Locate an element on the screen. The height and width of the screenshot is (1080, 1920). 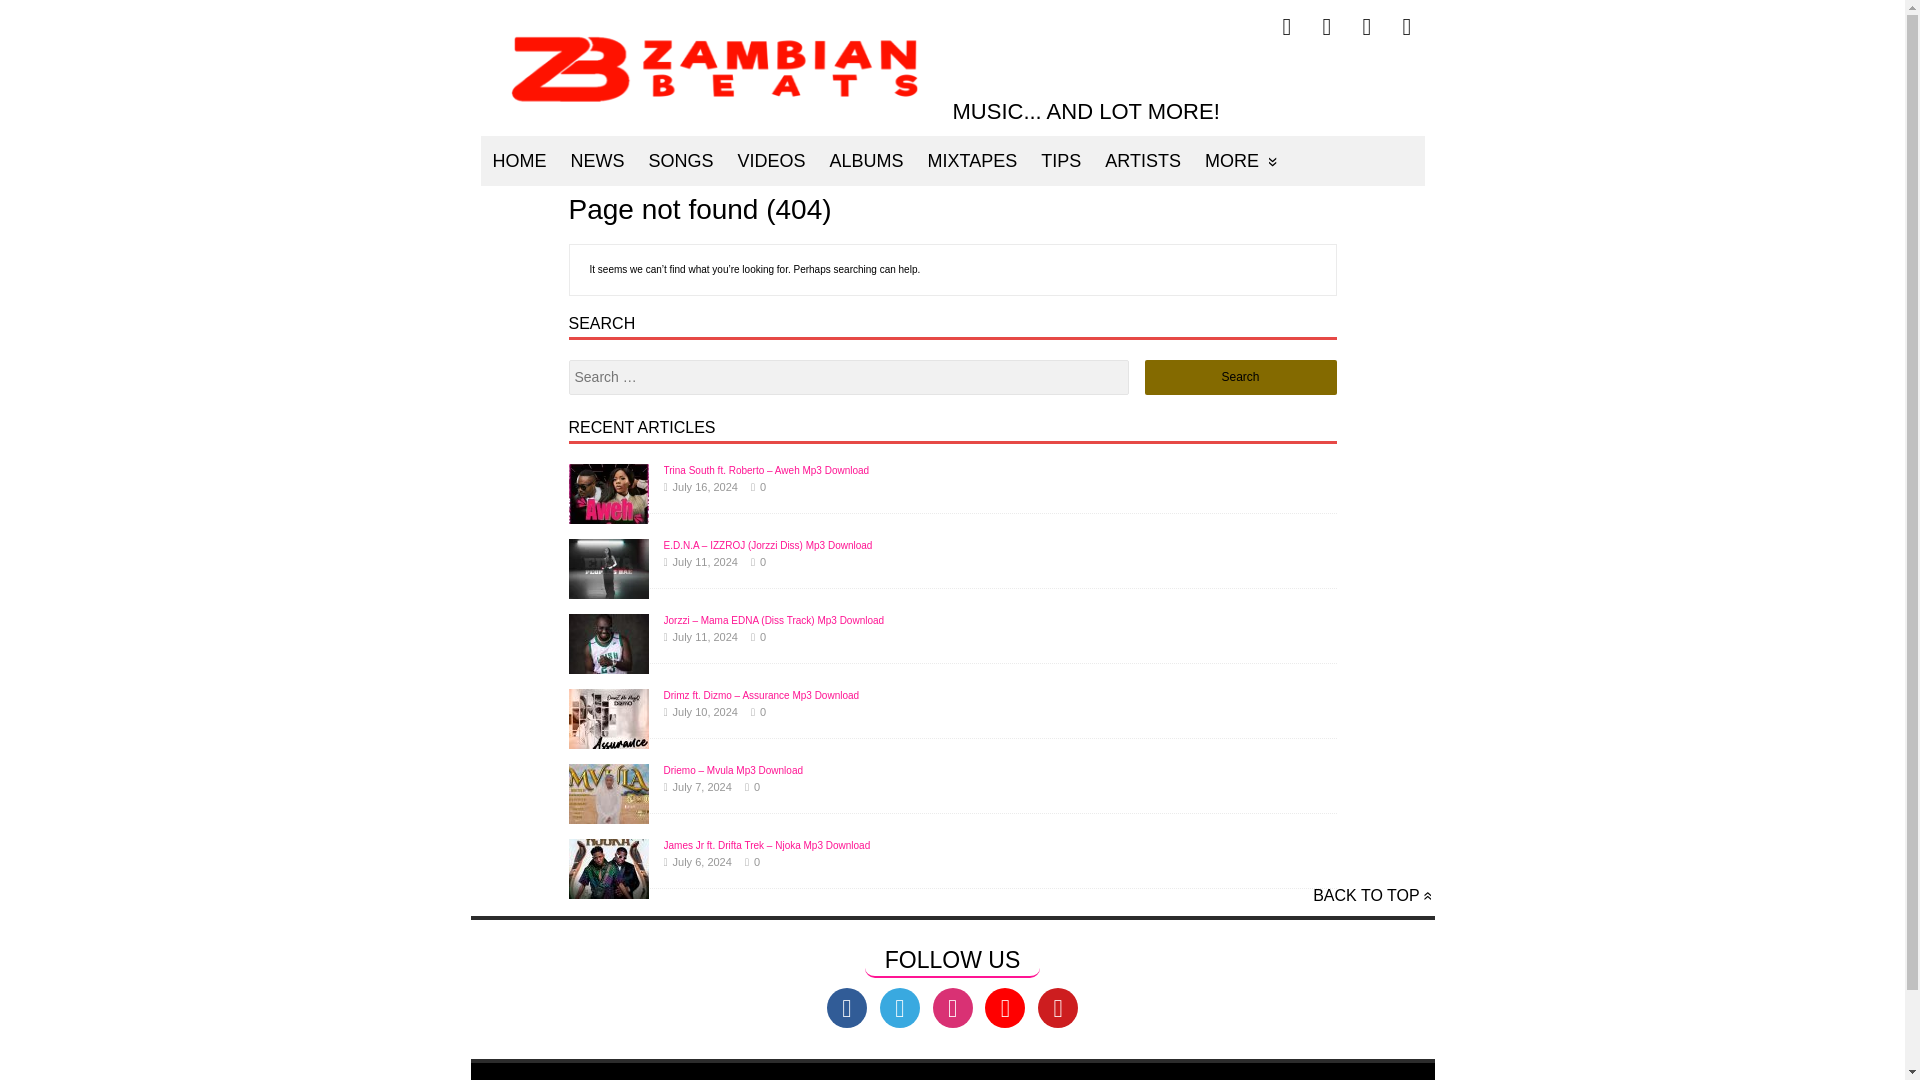
TIPS is located at coordinates (1060, 160).